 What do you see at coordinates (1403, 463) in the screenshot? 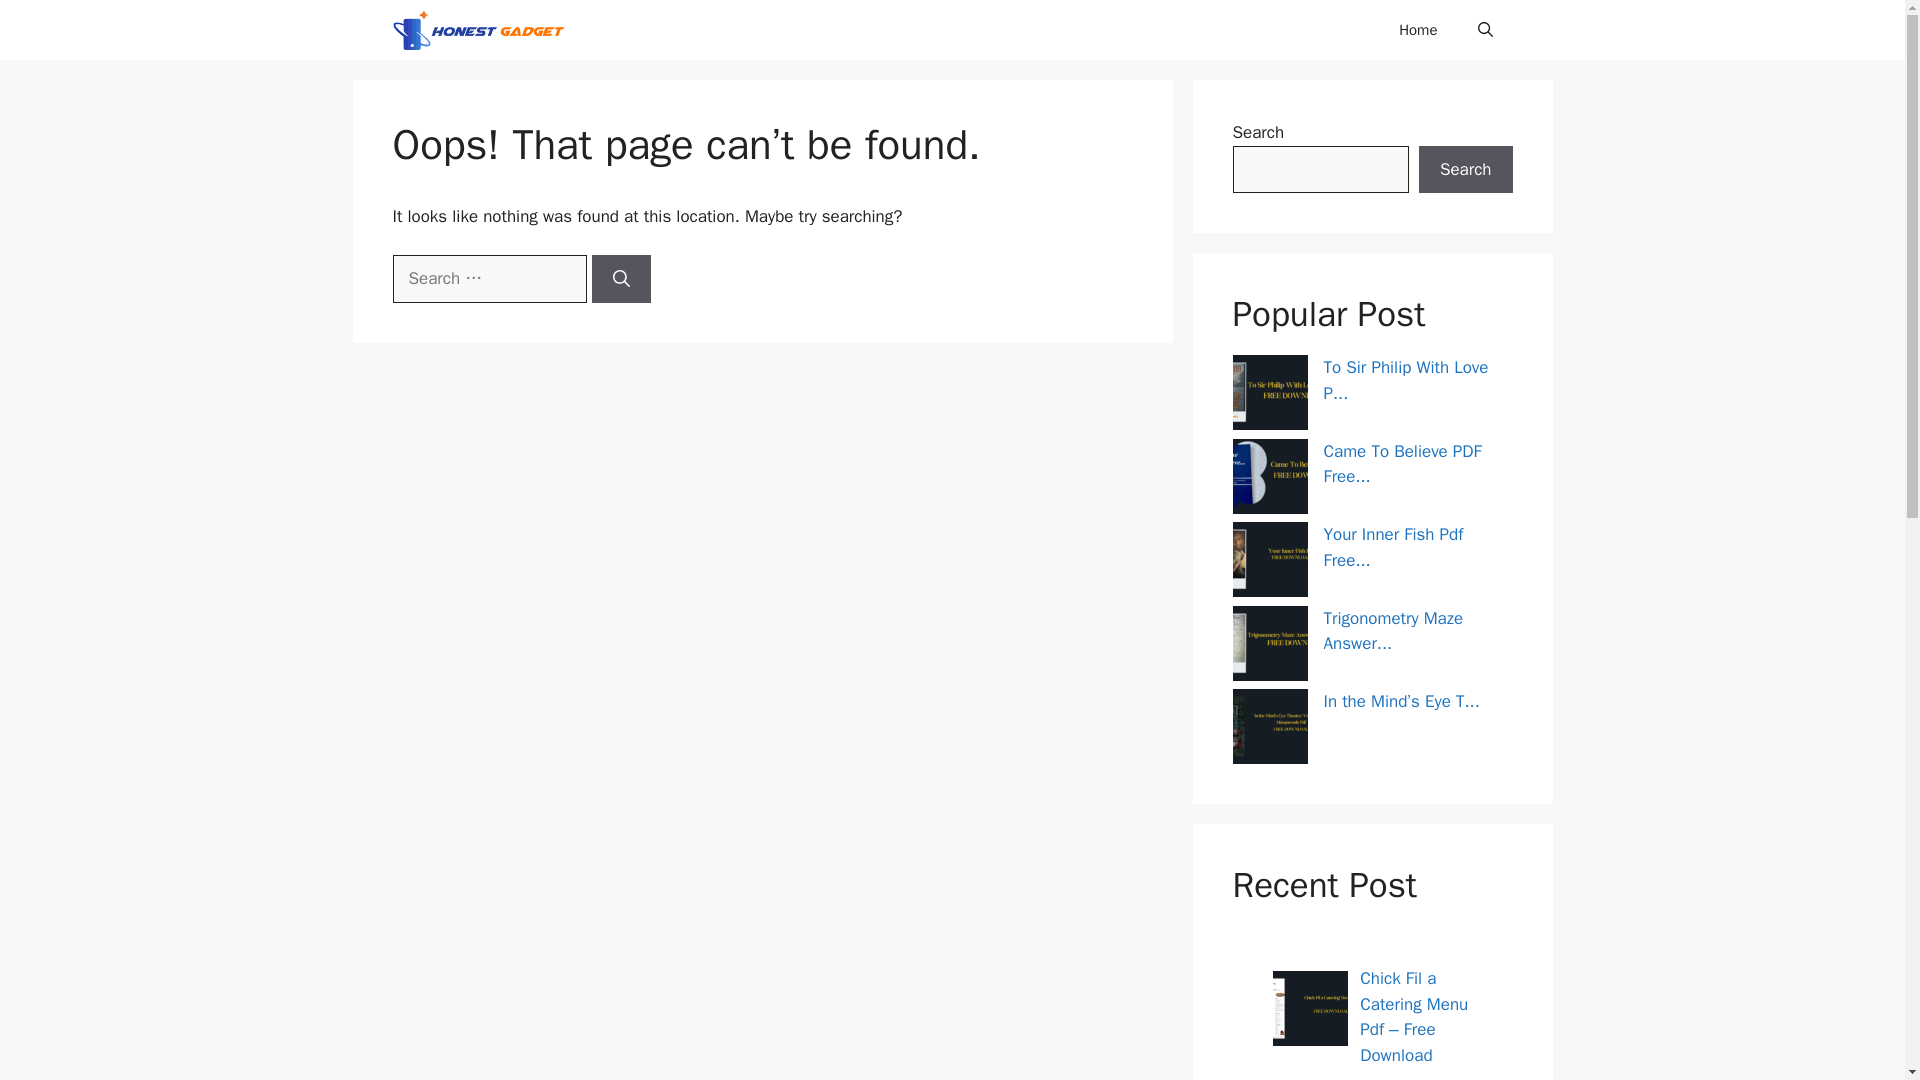
I see `Came To Believe PDF Free...` at bounding box center [1403, 463].